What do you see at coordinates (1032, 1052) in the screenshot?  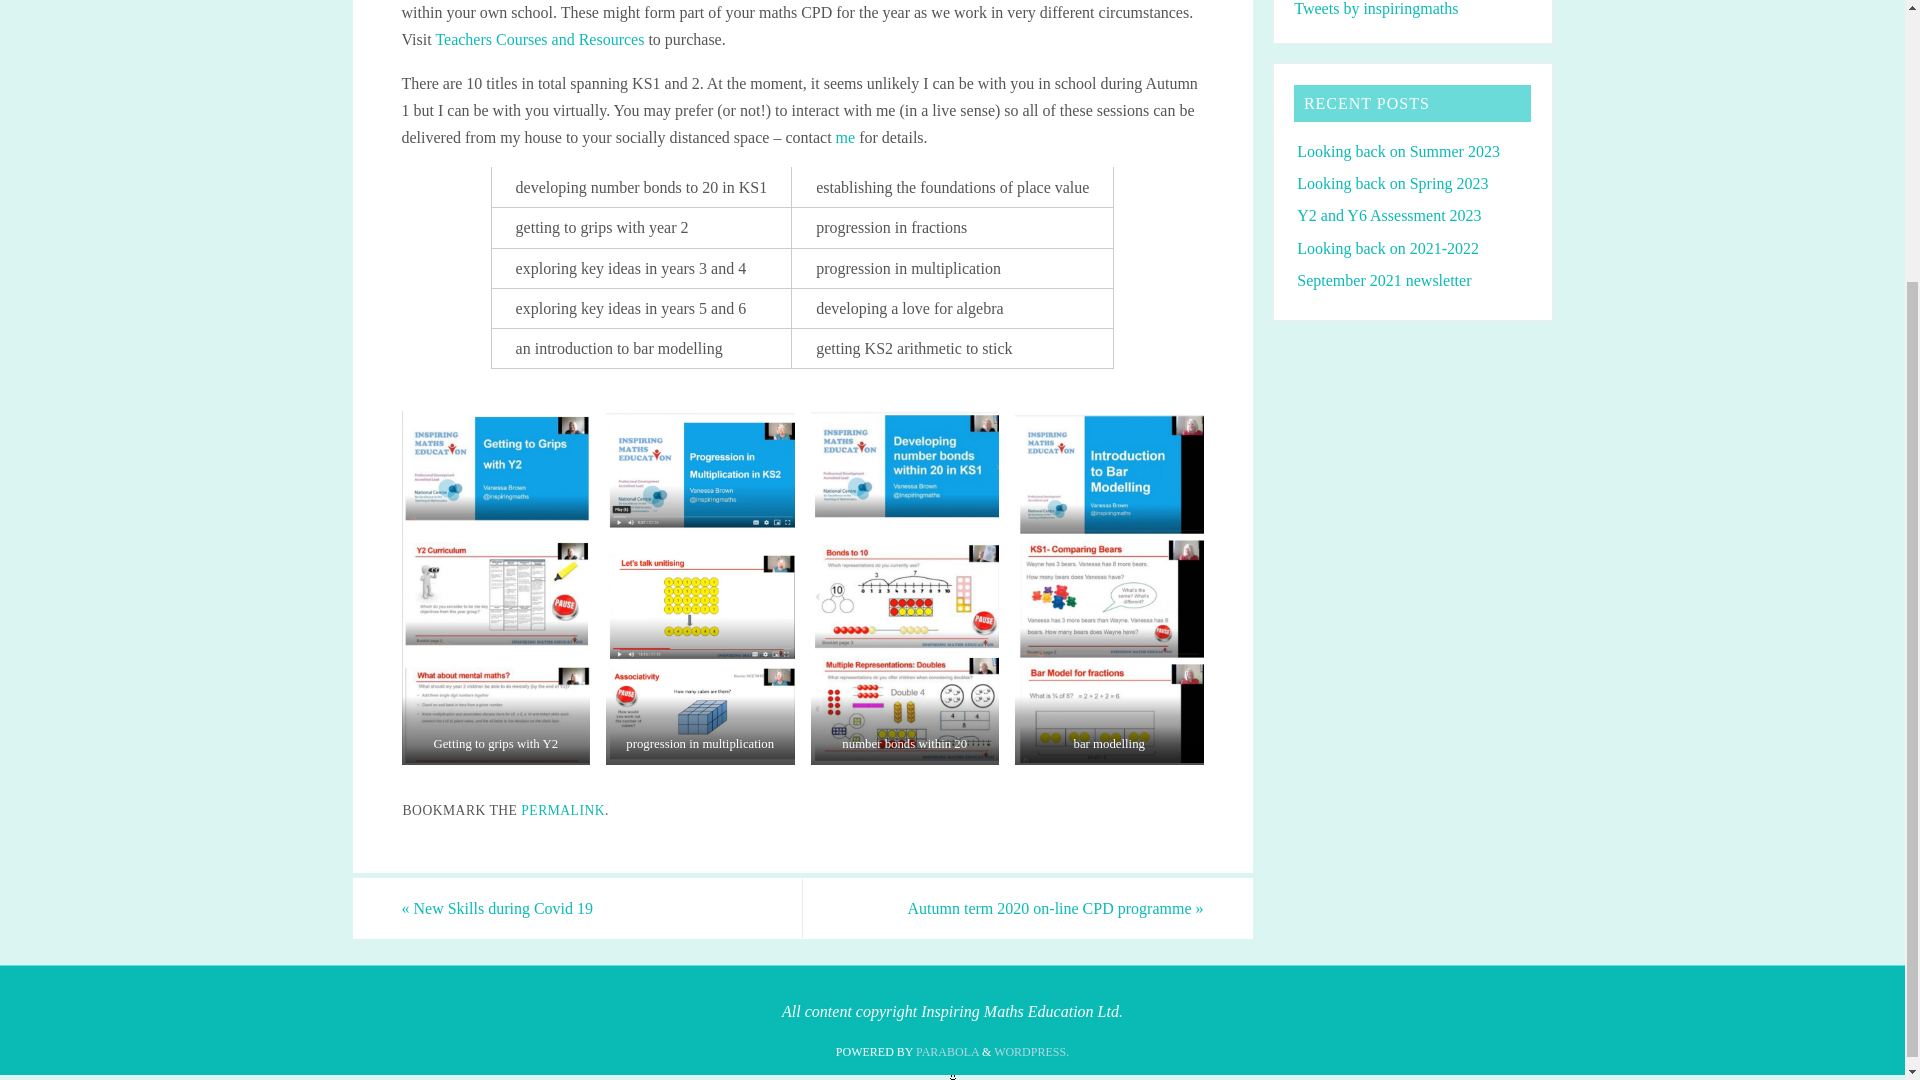 I see `Semantic Personal Publishing Platform` at bounding box center [1032, 1052].